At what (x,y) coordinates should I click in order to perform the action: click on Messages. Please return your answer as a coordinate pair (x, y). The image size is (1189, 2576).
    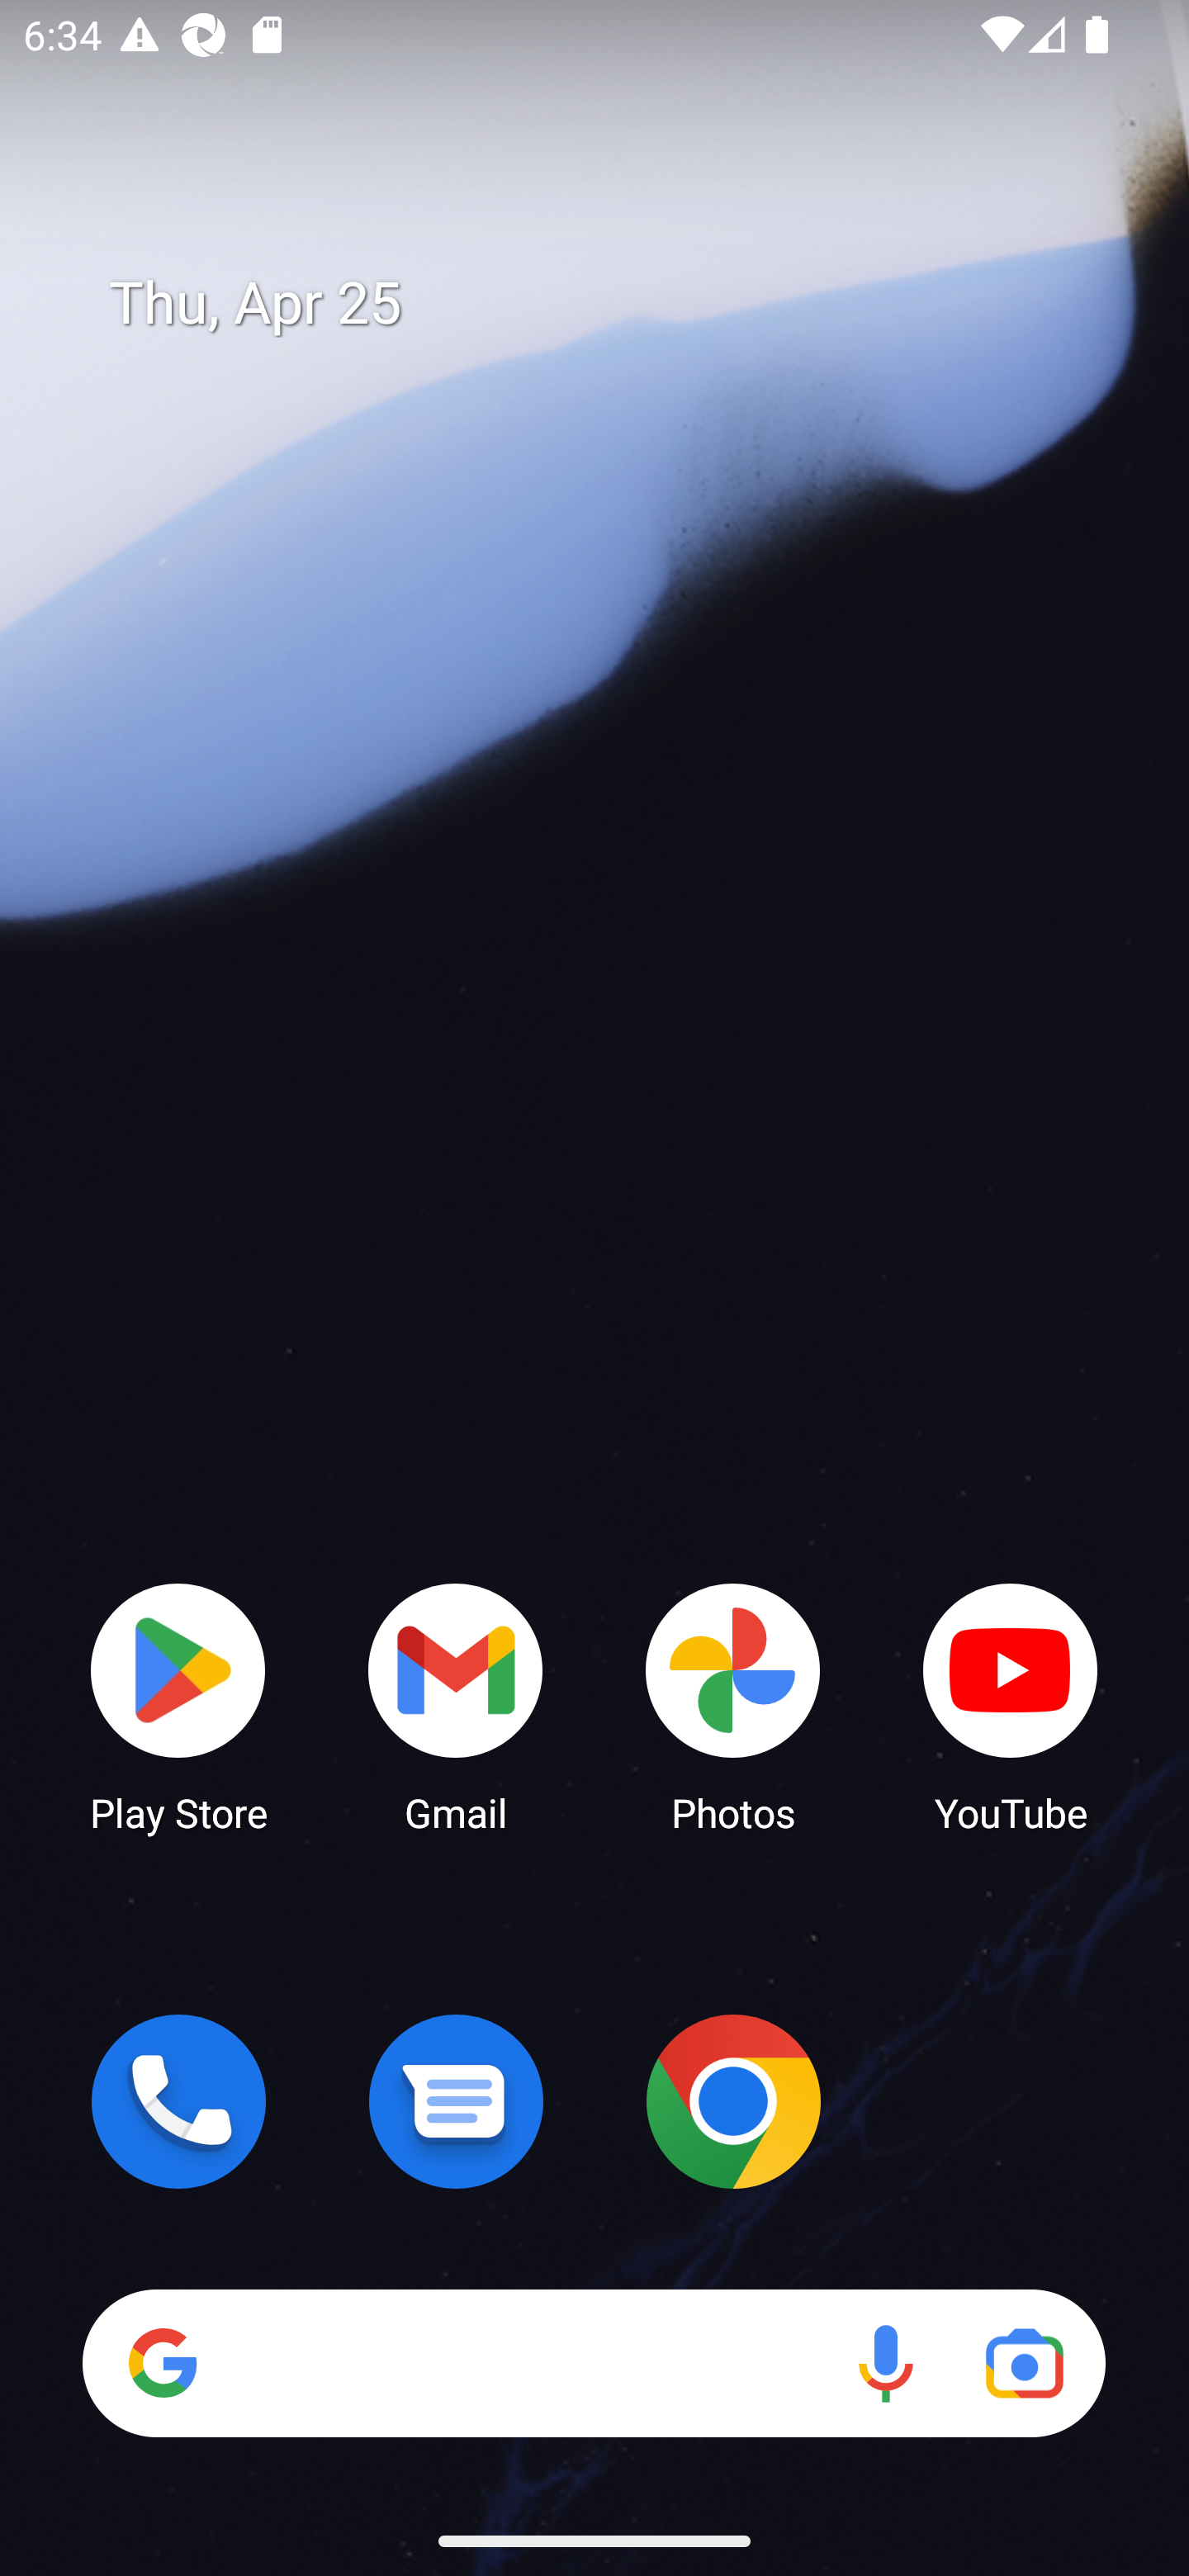
    Looking at the image, I should click on (456, 2101).